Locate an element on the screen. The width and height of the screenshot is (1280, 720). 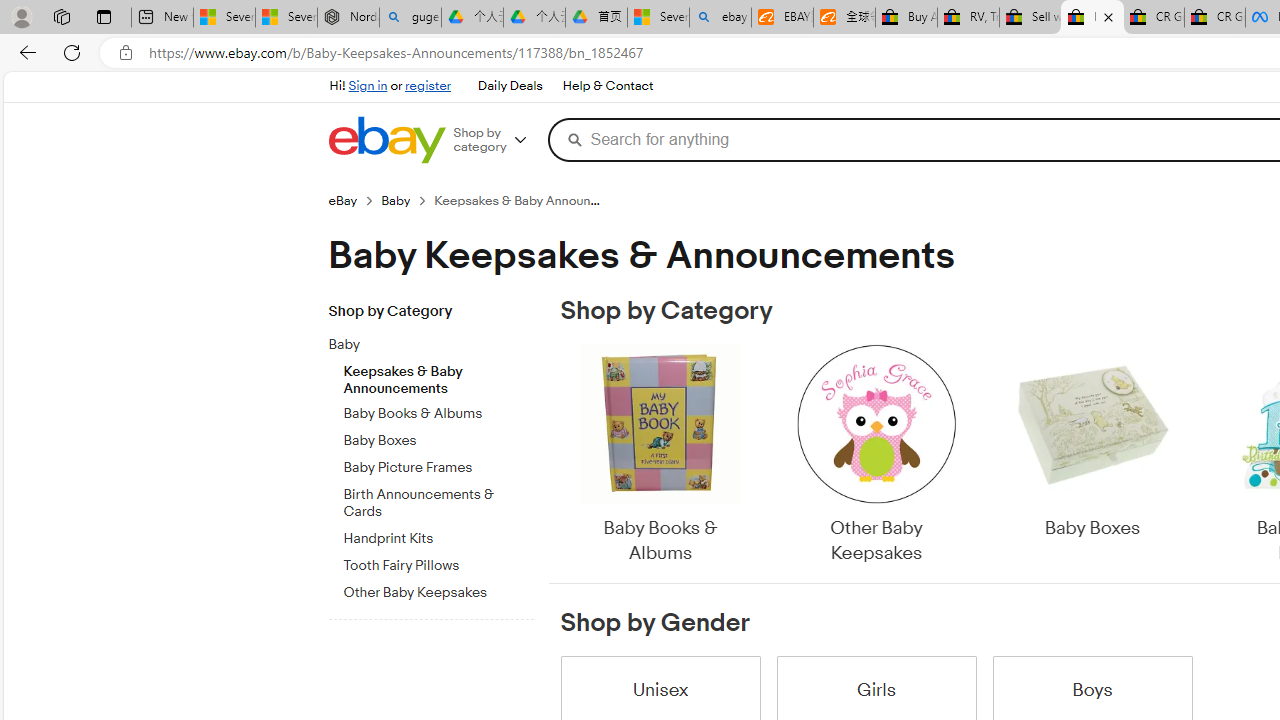
Tooth Fairy Pillows is located at coordinates (438, 562).